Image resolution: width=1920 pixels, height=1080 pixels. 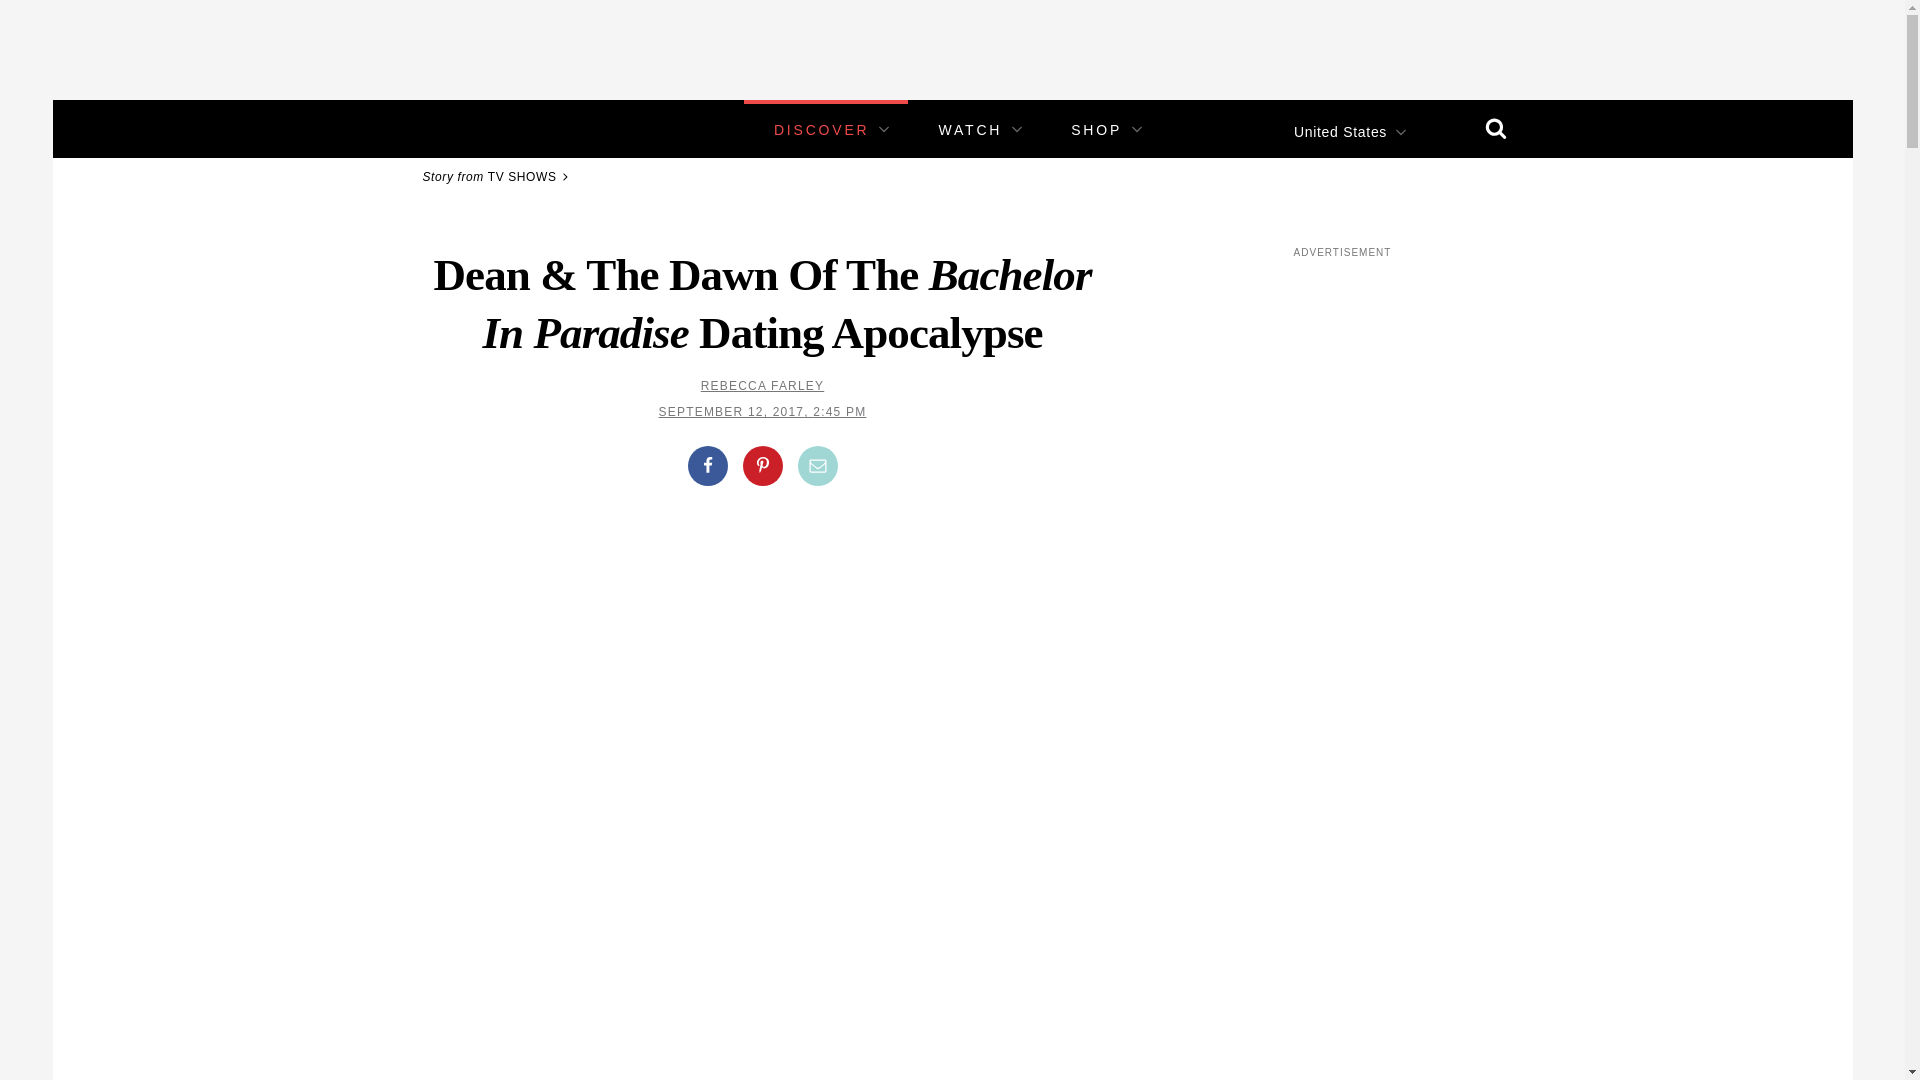 What do you see at coordinates (762, 412) in the screenshot?
I see `SEPTEMBER 12, 2017, 2:45 PM` at bounding box center [762, 412].